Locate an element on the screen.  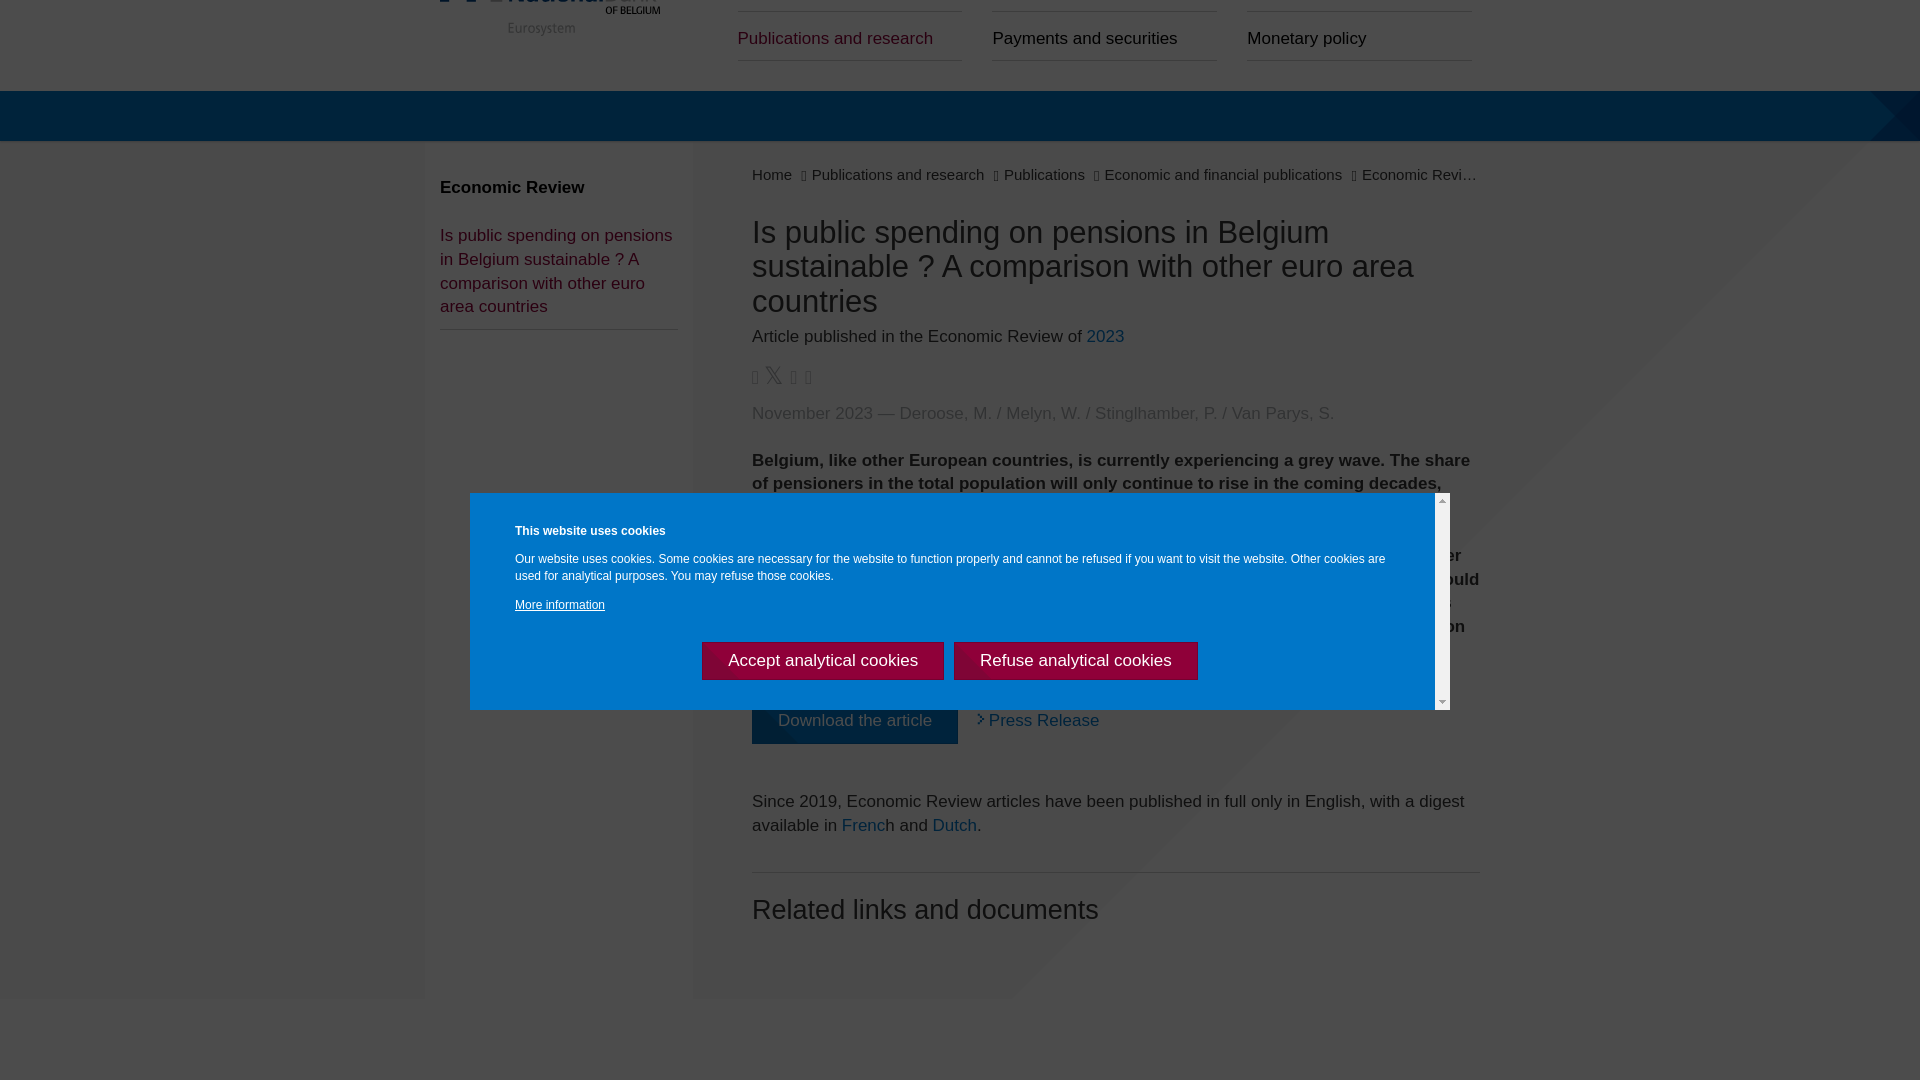
Statistics is located at coordinates (1352, 6).